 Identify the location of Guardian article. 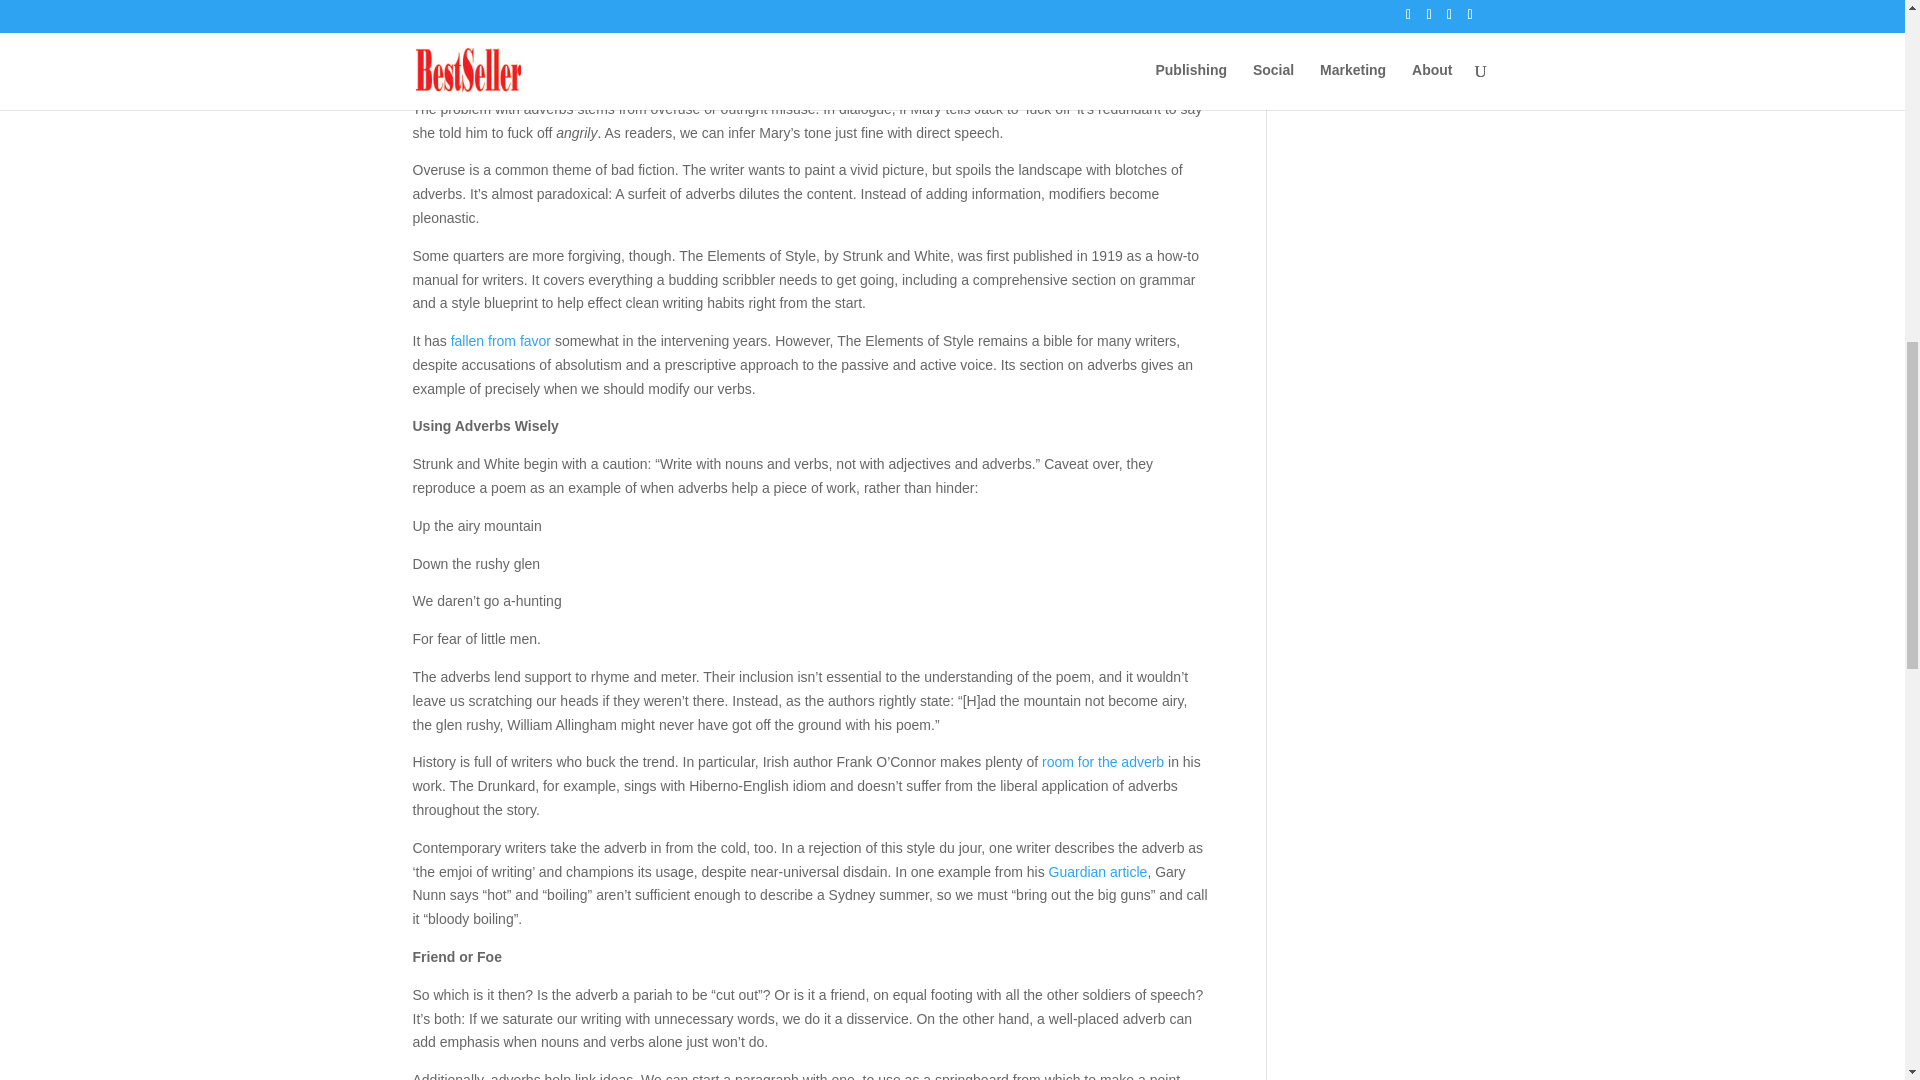
(1098, 872).